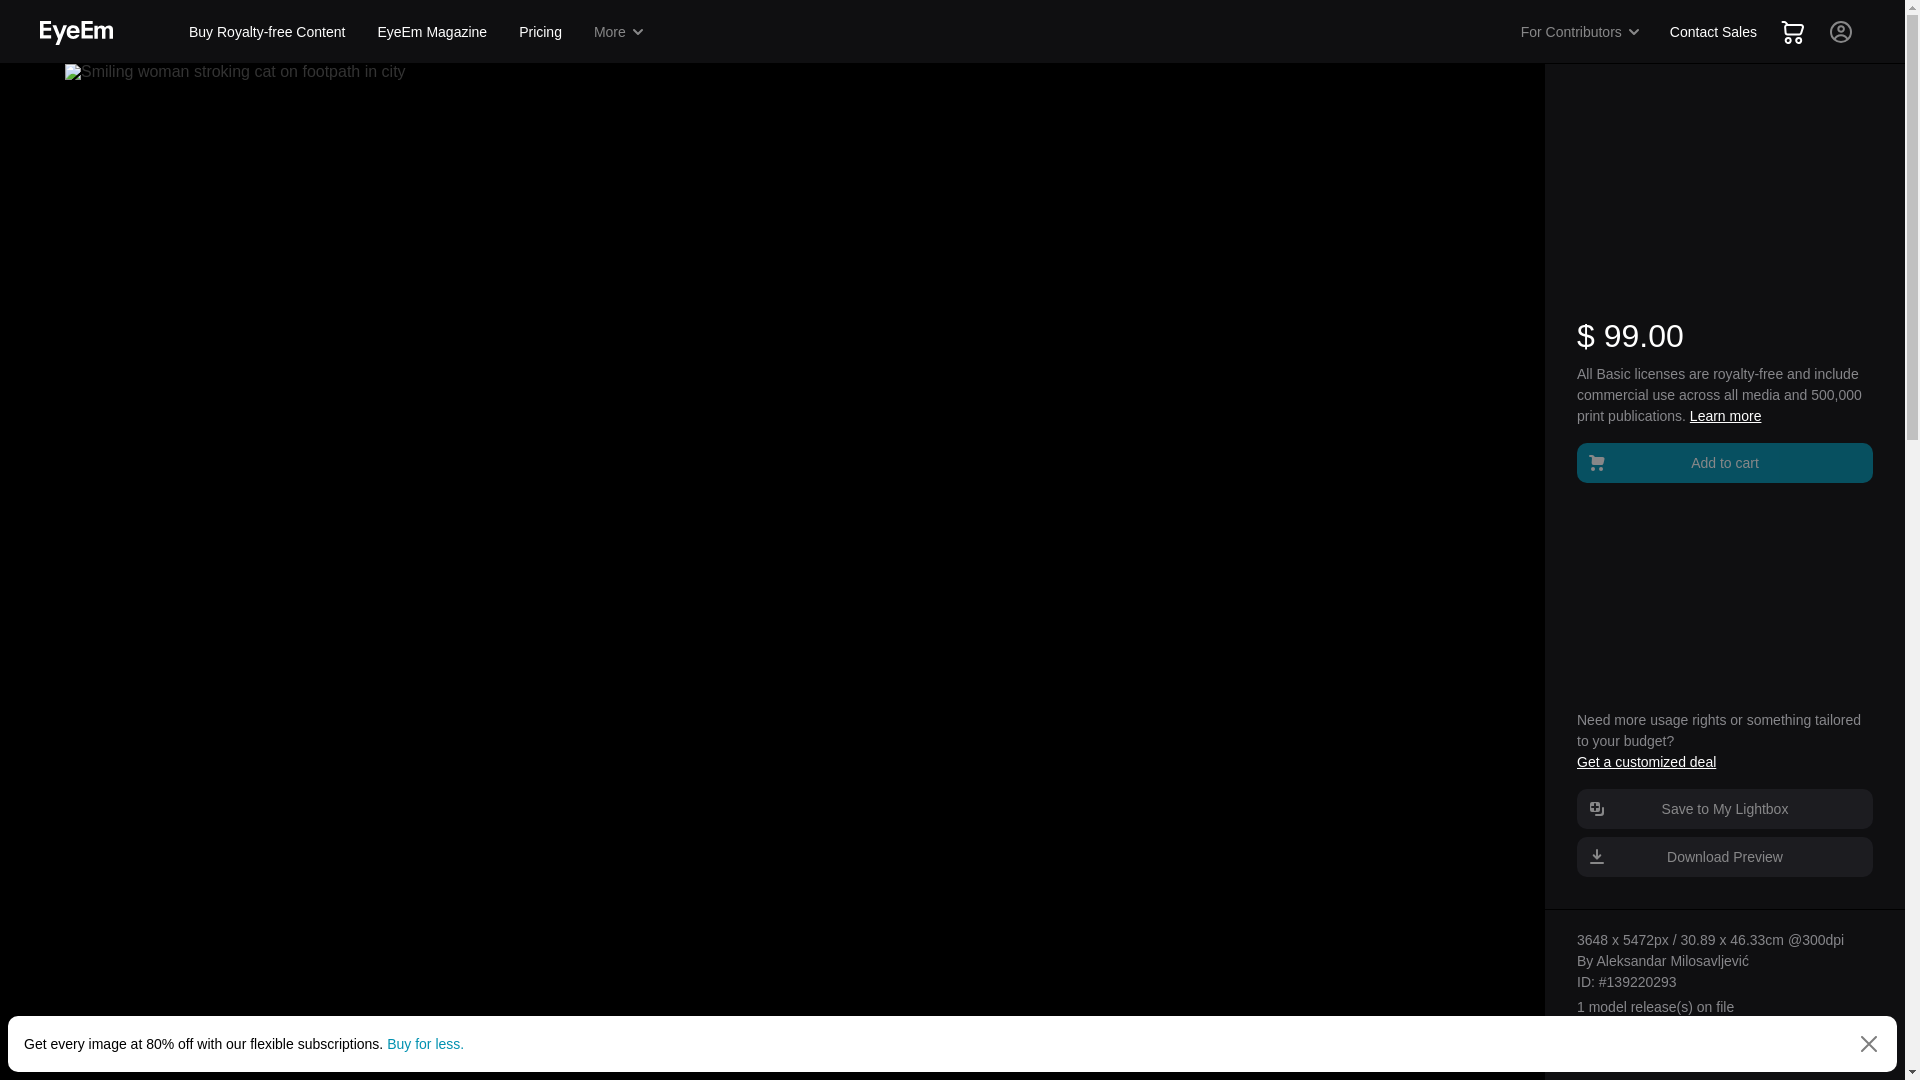 Image resolution: width=1920 pixels, height=1080 pixels. I want to click on Download Preview, so click(1724, 856).